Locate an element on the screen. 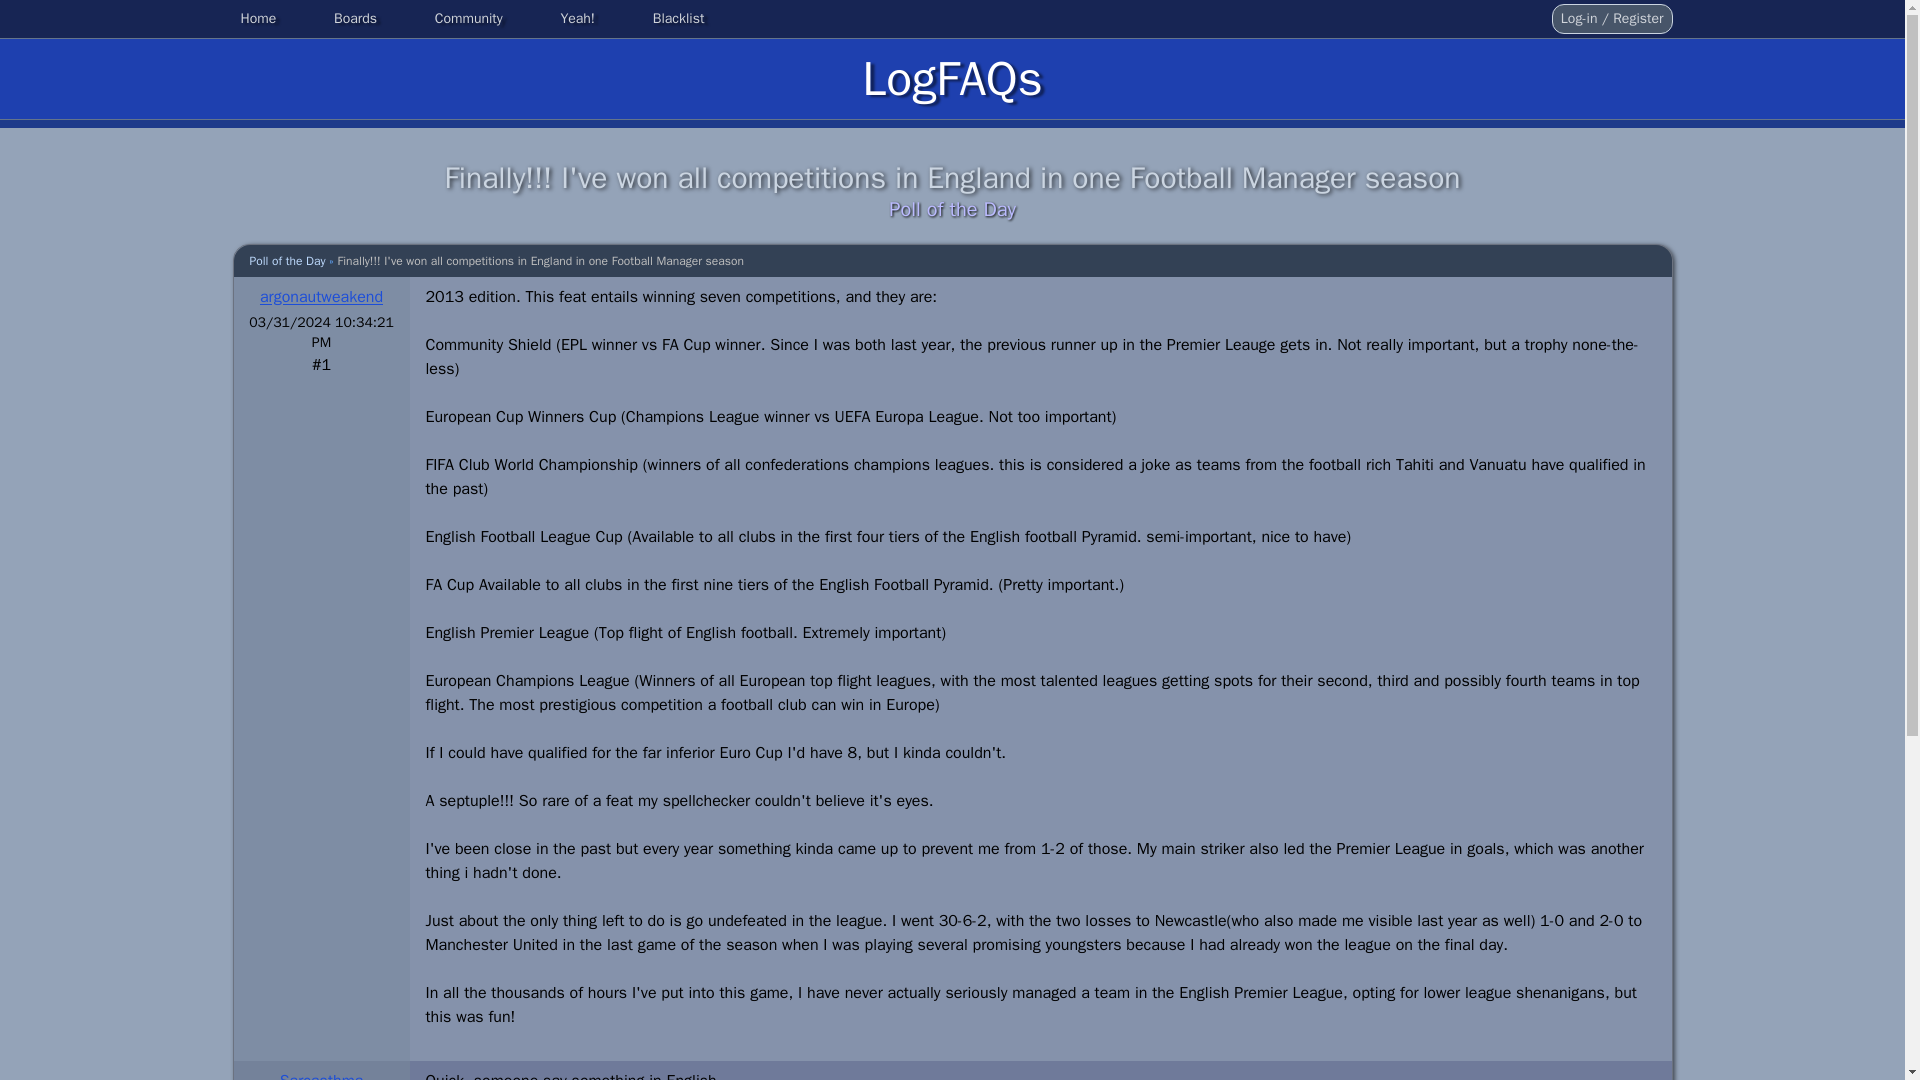  Poll of the Day is located at coordinates (288, 260).